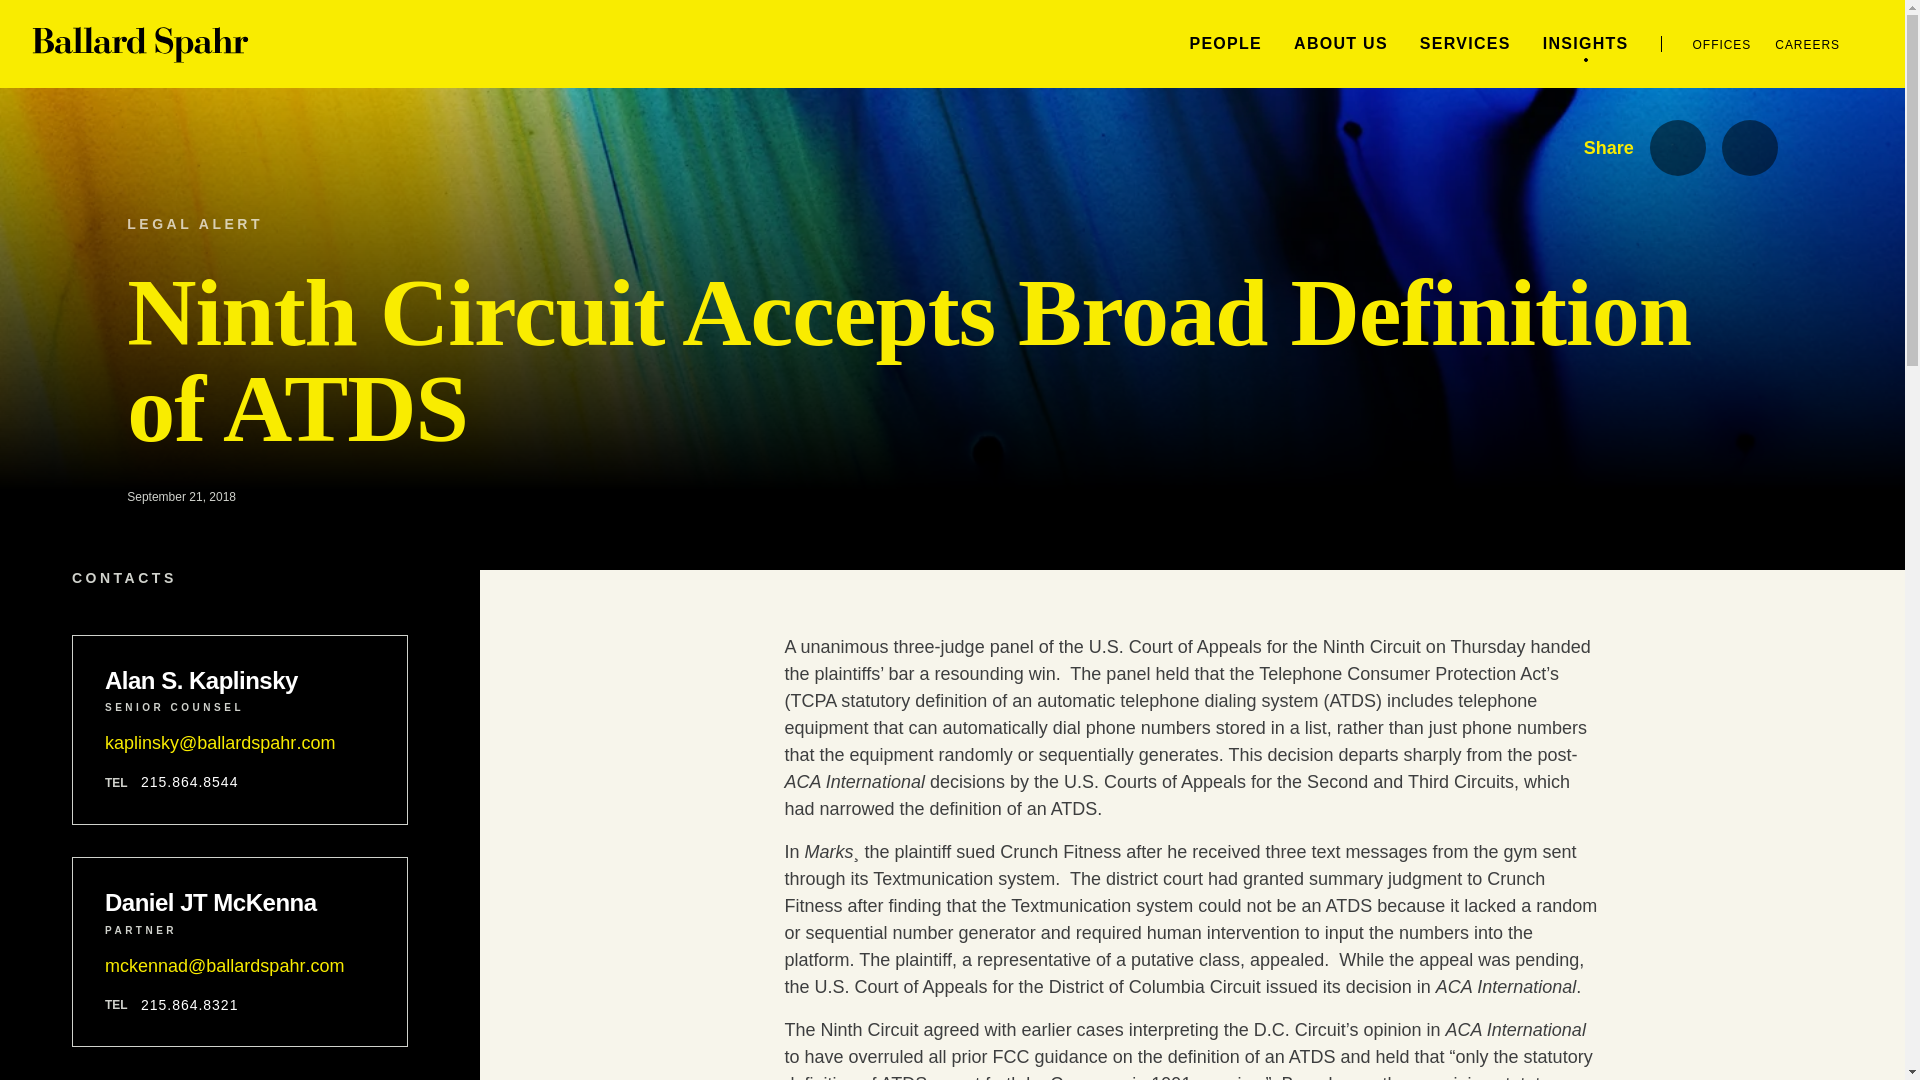 This screenshot has height=1080, width=1920. Describe the element at coordinates (240, 902) in the screenshot. I see `Daniel JT McKenna` at that location.